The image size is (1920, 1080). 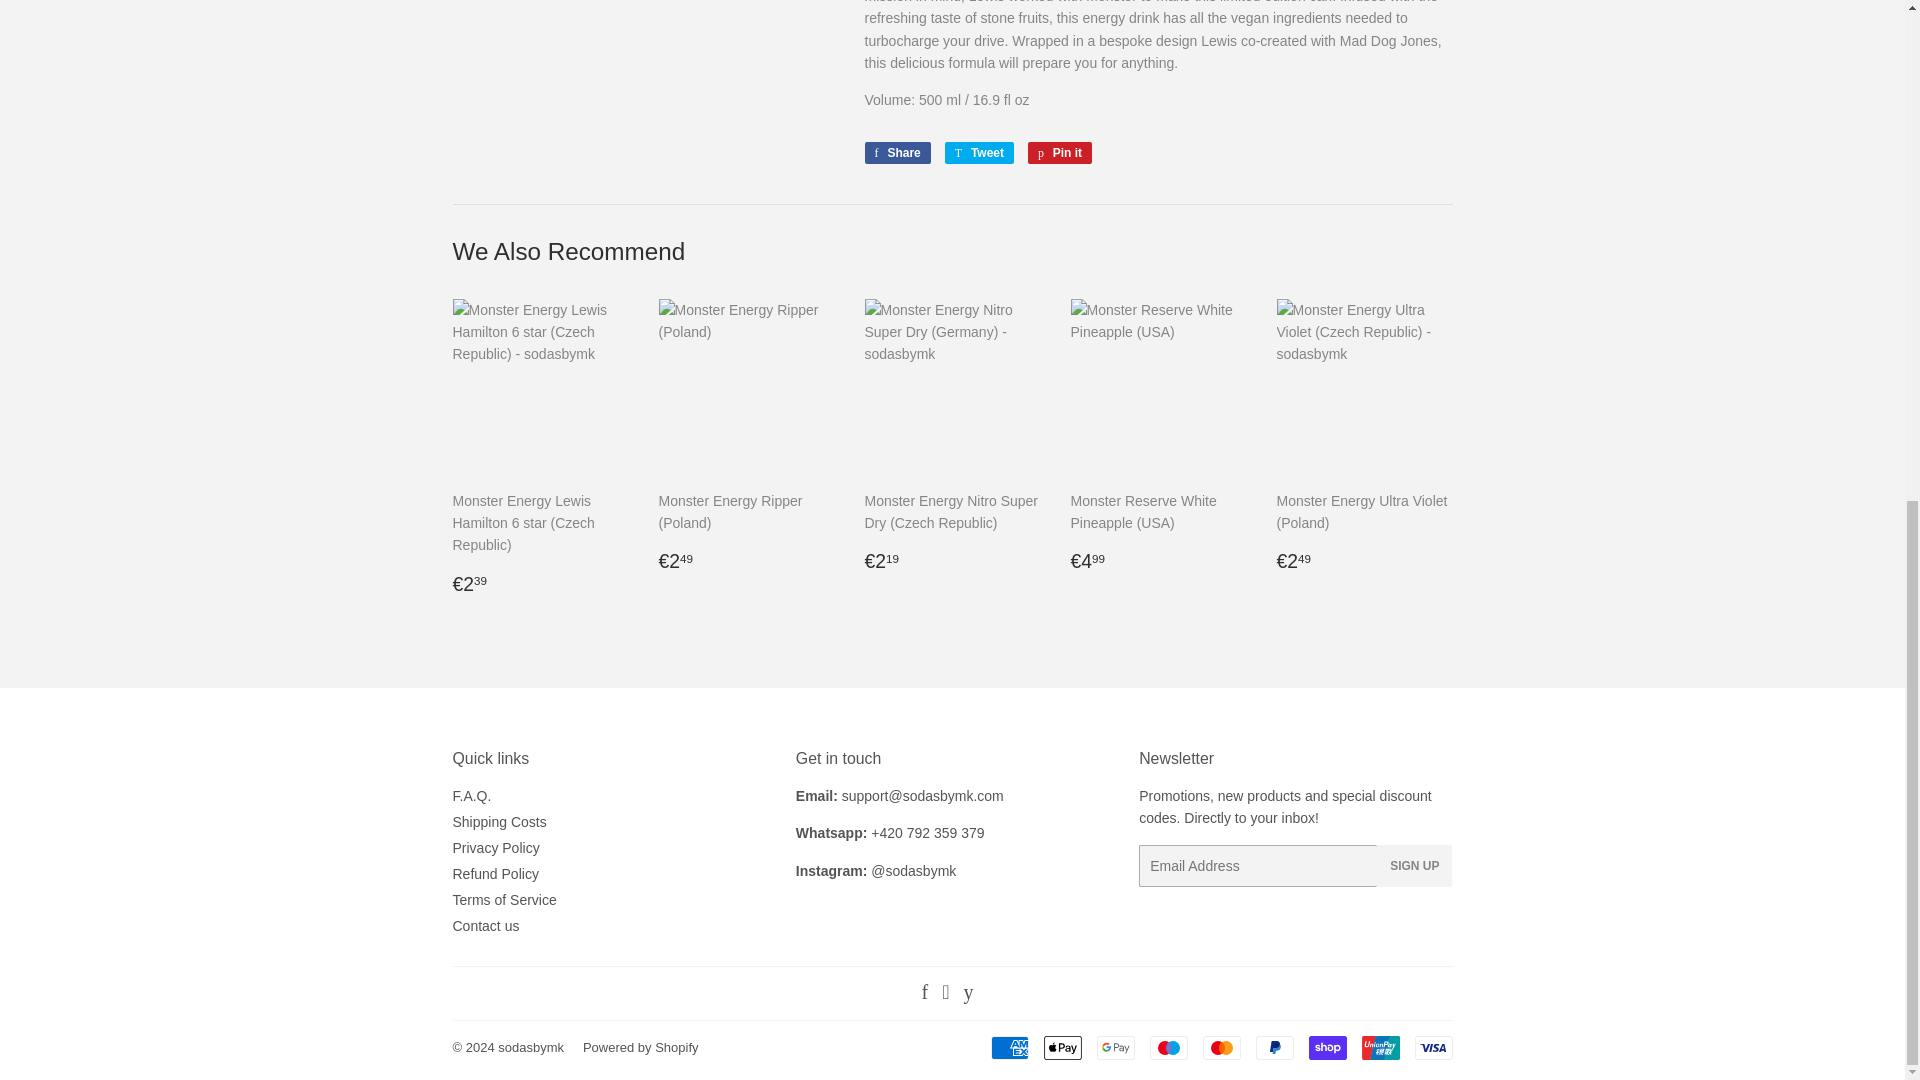 What do you see at coordinates (1380, 1047) in the screenshot?
I see `Union Pay` at bounding box center [1380, 1047].